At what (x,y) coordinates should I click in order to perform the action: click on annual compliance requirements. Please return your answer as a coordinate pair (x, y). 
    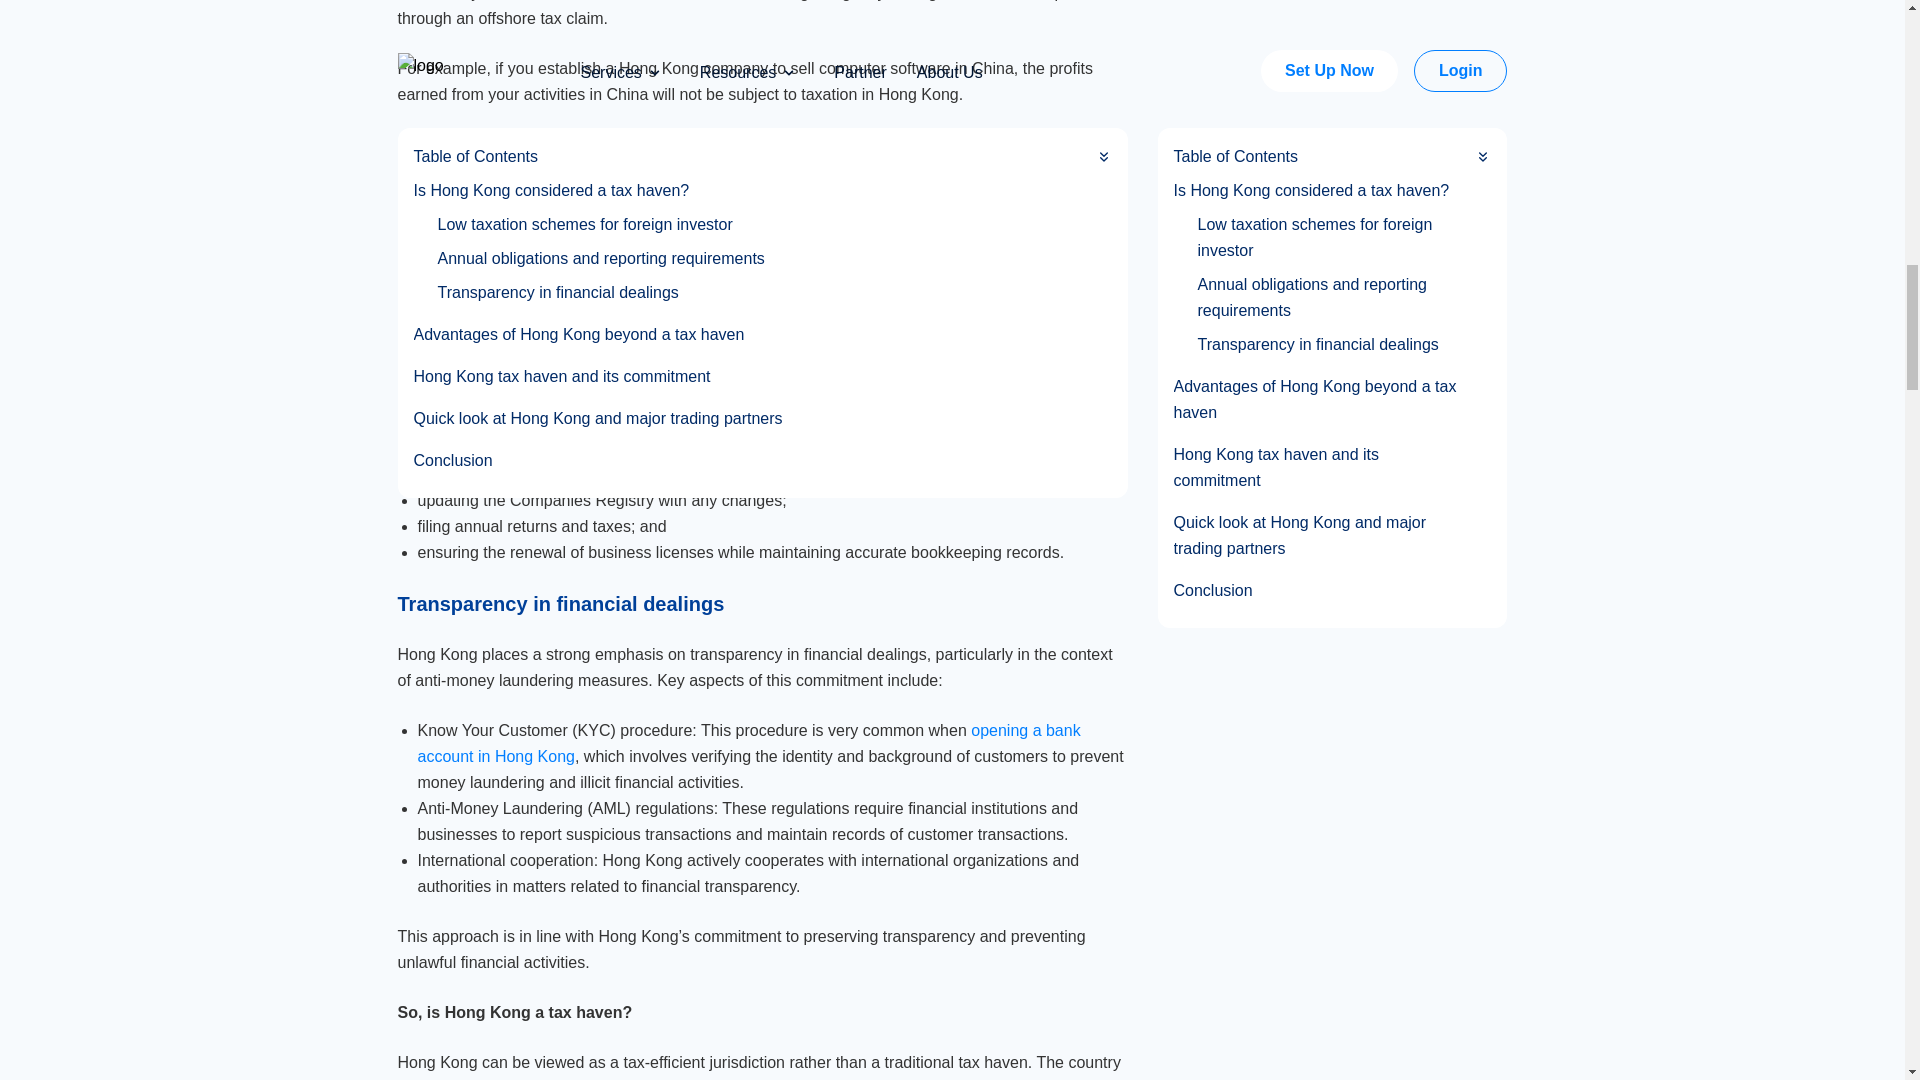
    Looking at the image, I should click on (735, 411).